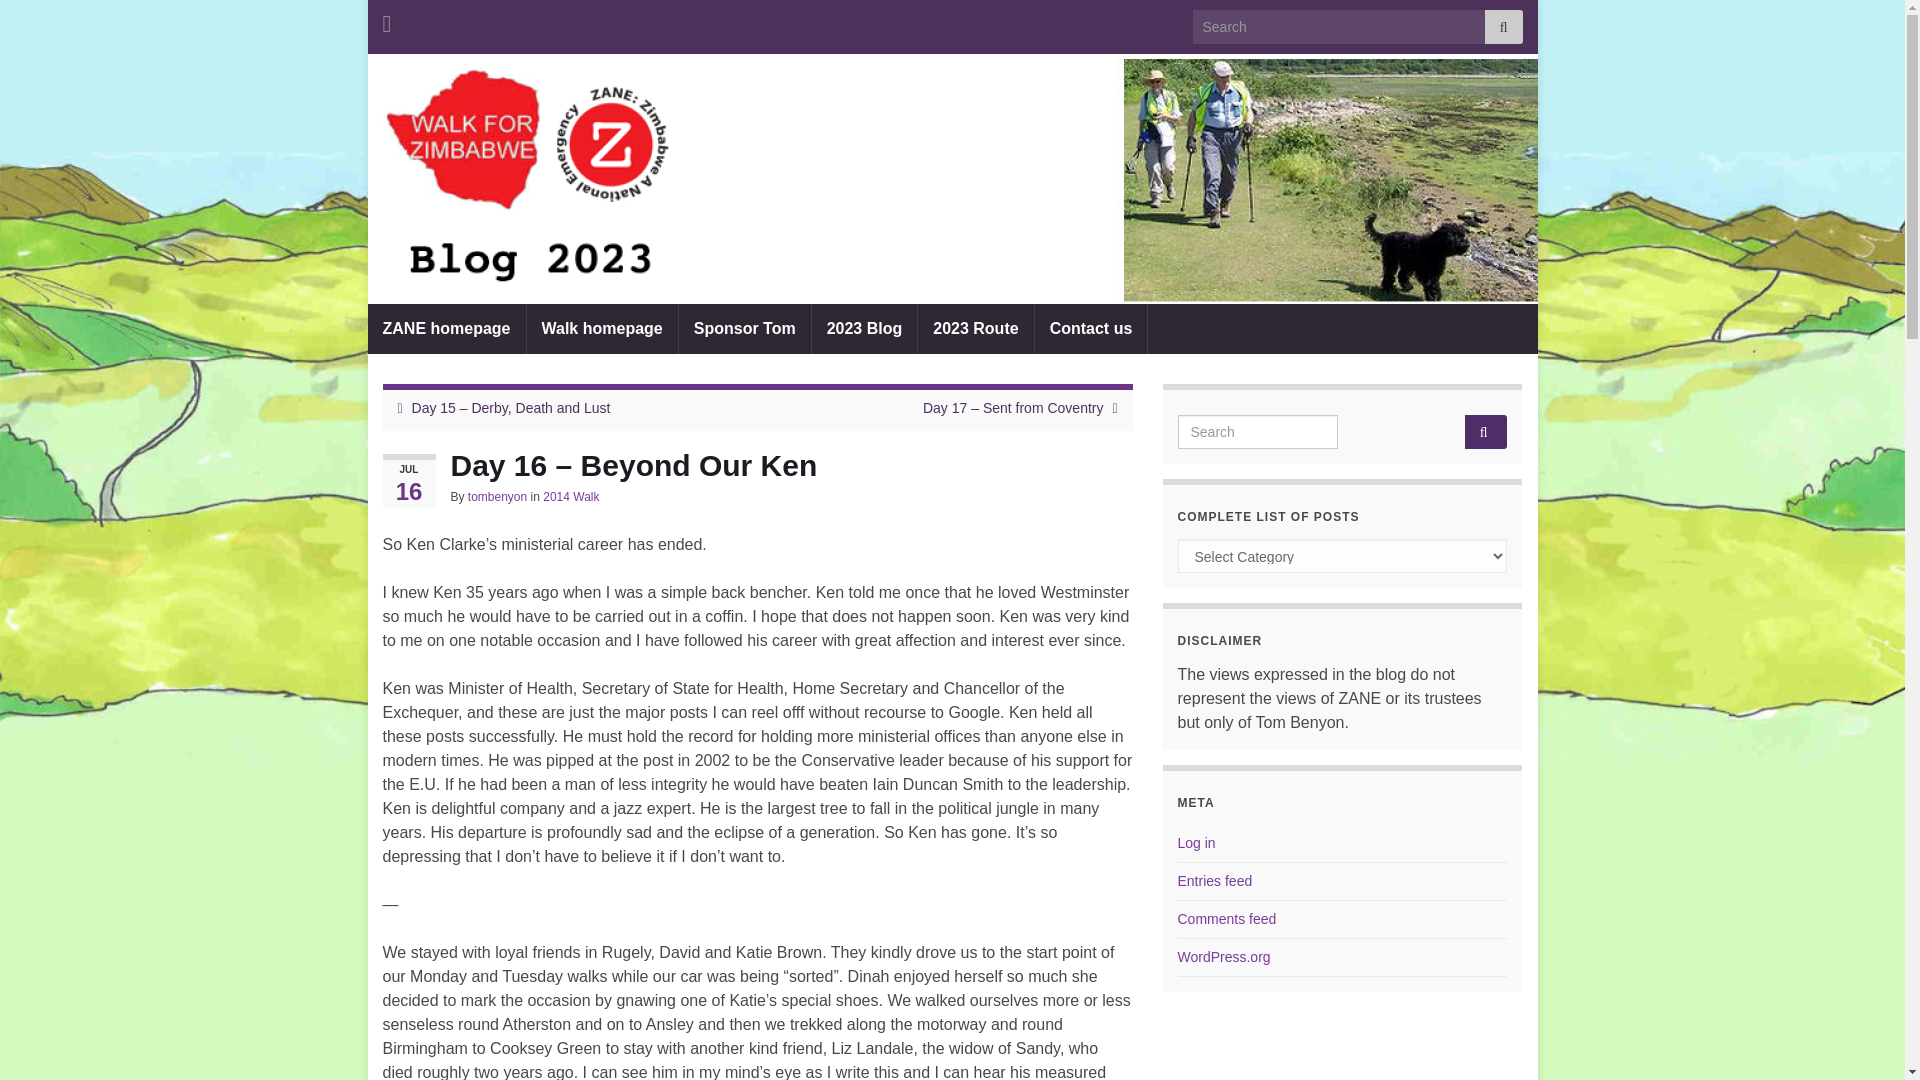 This screenshot has height=1080, width=1920. I want to click on tombenyon, so click(497, 497).